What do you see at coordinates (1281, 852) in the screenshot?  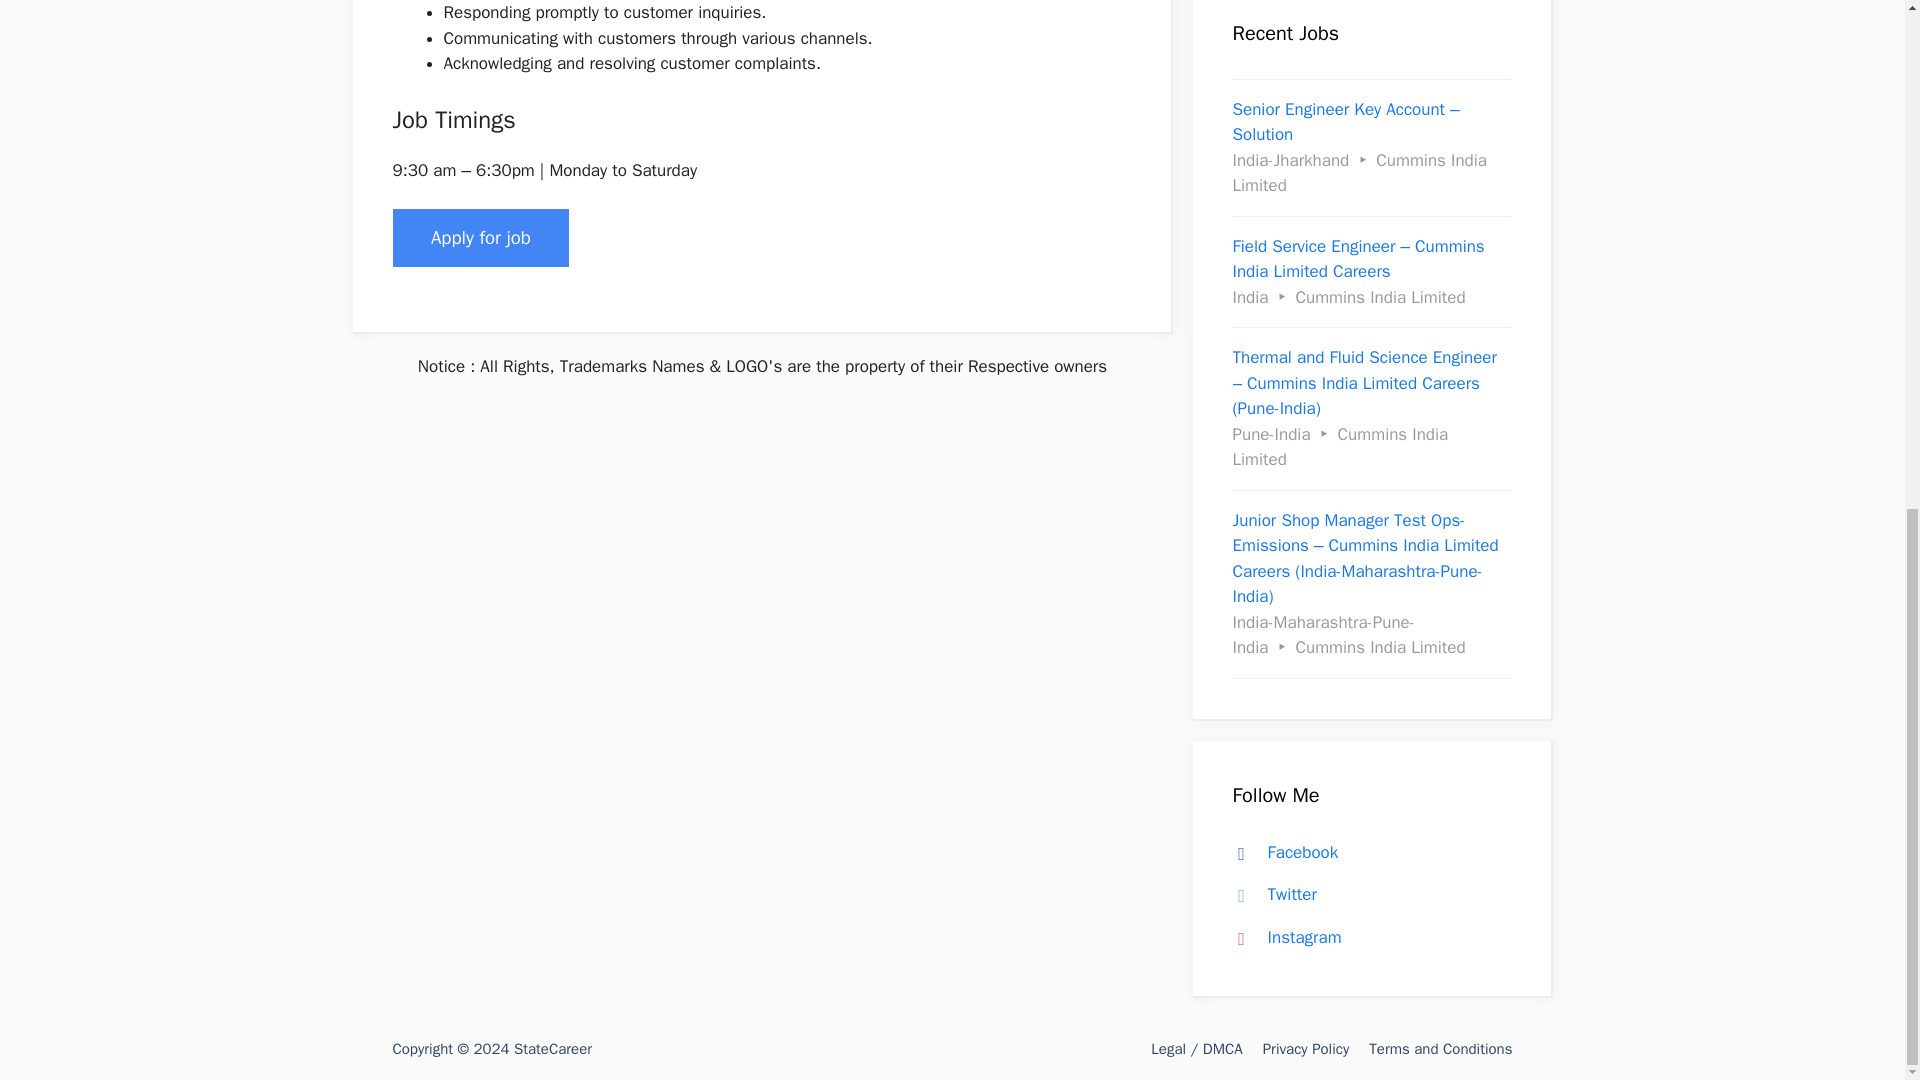 I see `Facebook` at bounding box center [1281, 852].